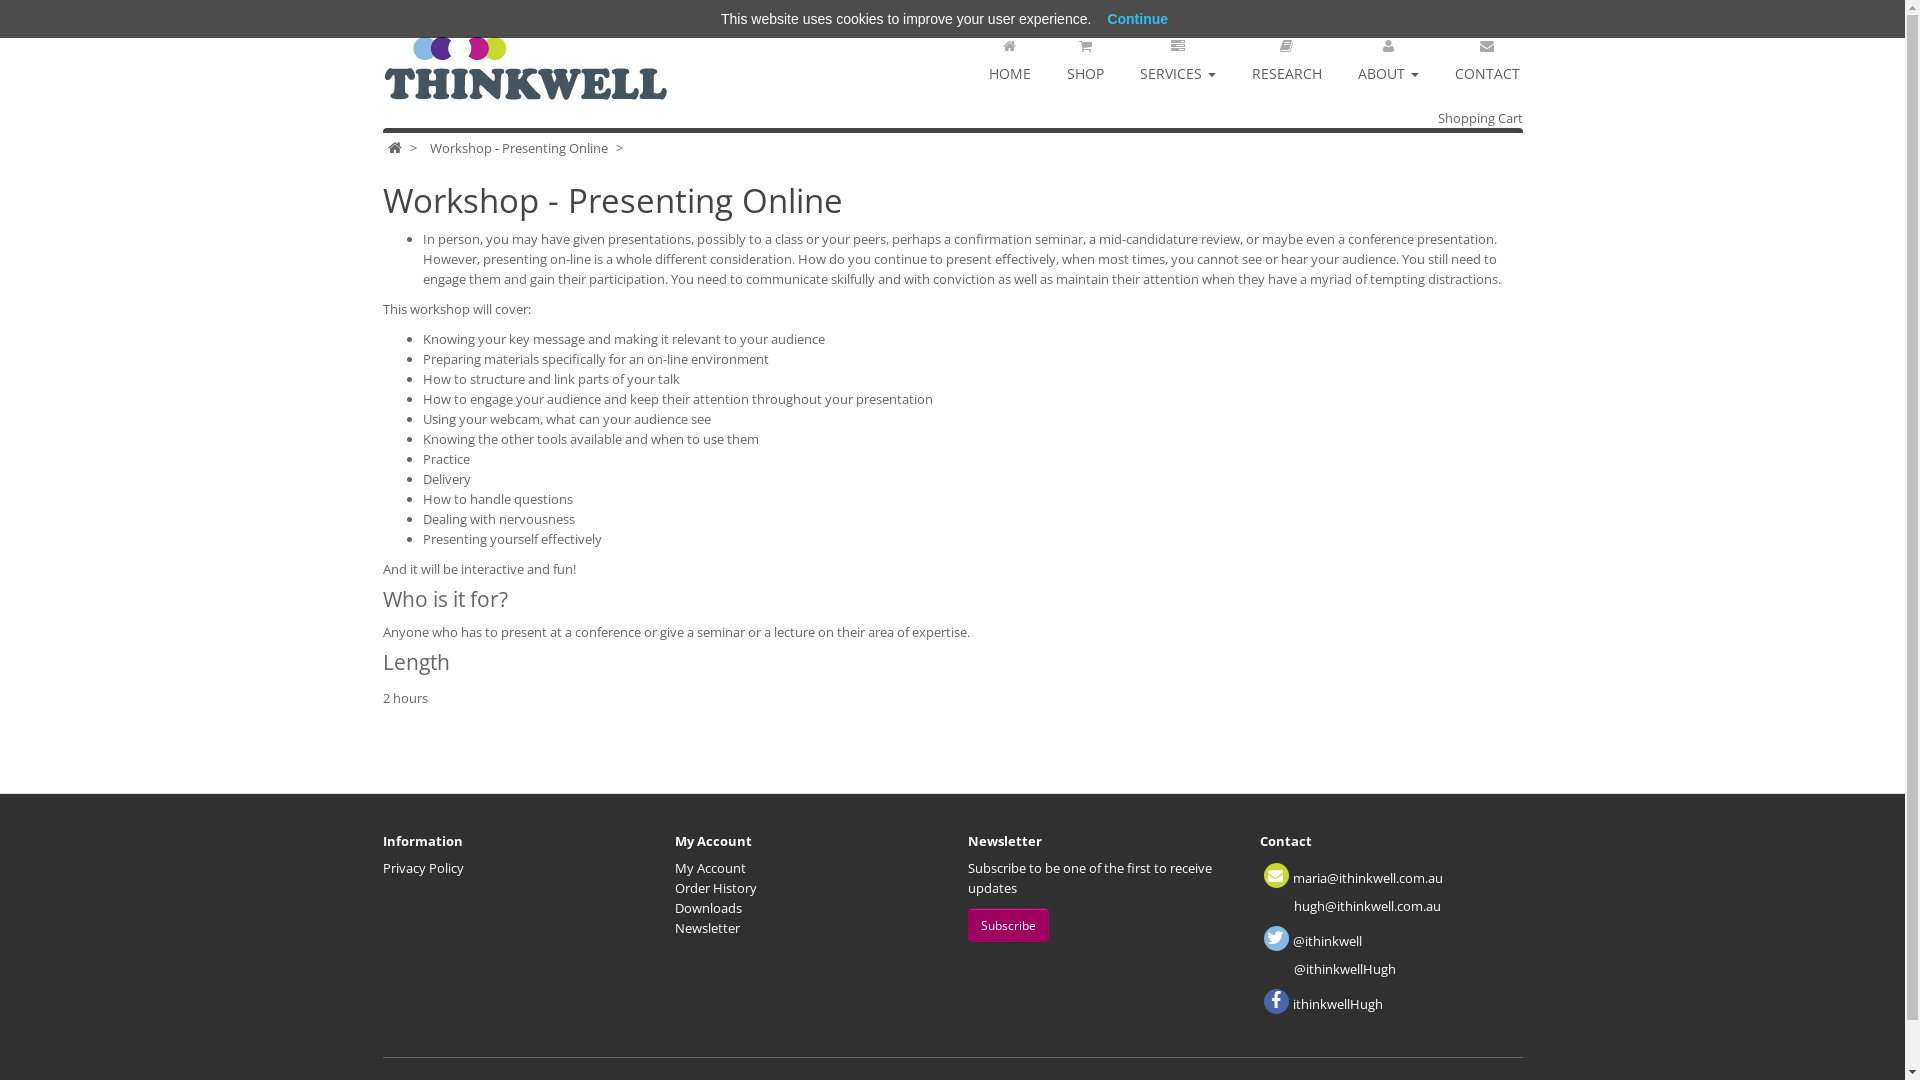 The width and height of the screenshot is (1920, 1080). I want to click on ithinkwellHugh, so click(1338, 1004).